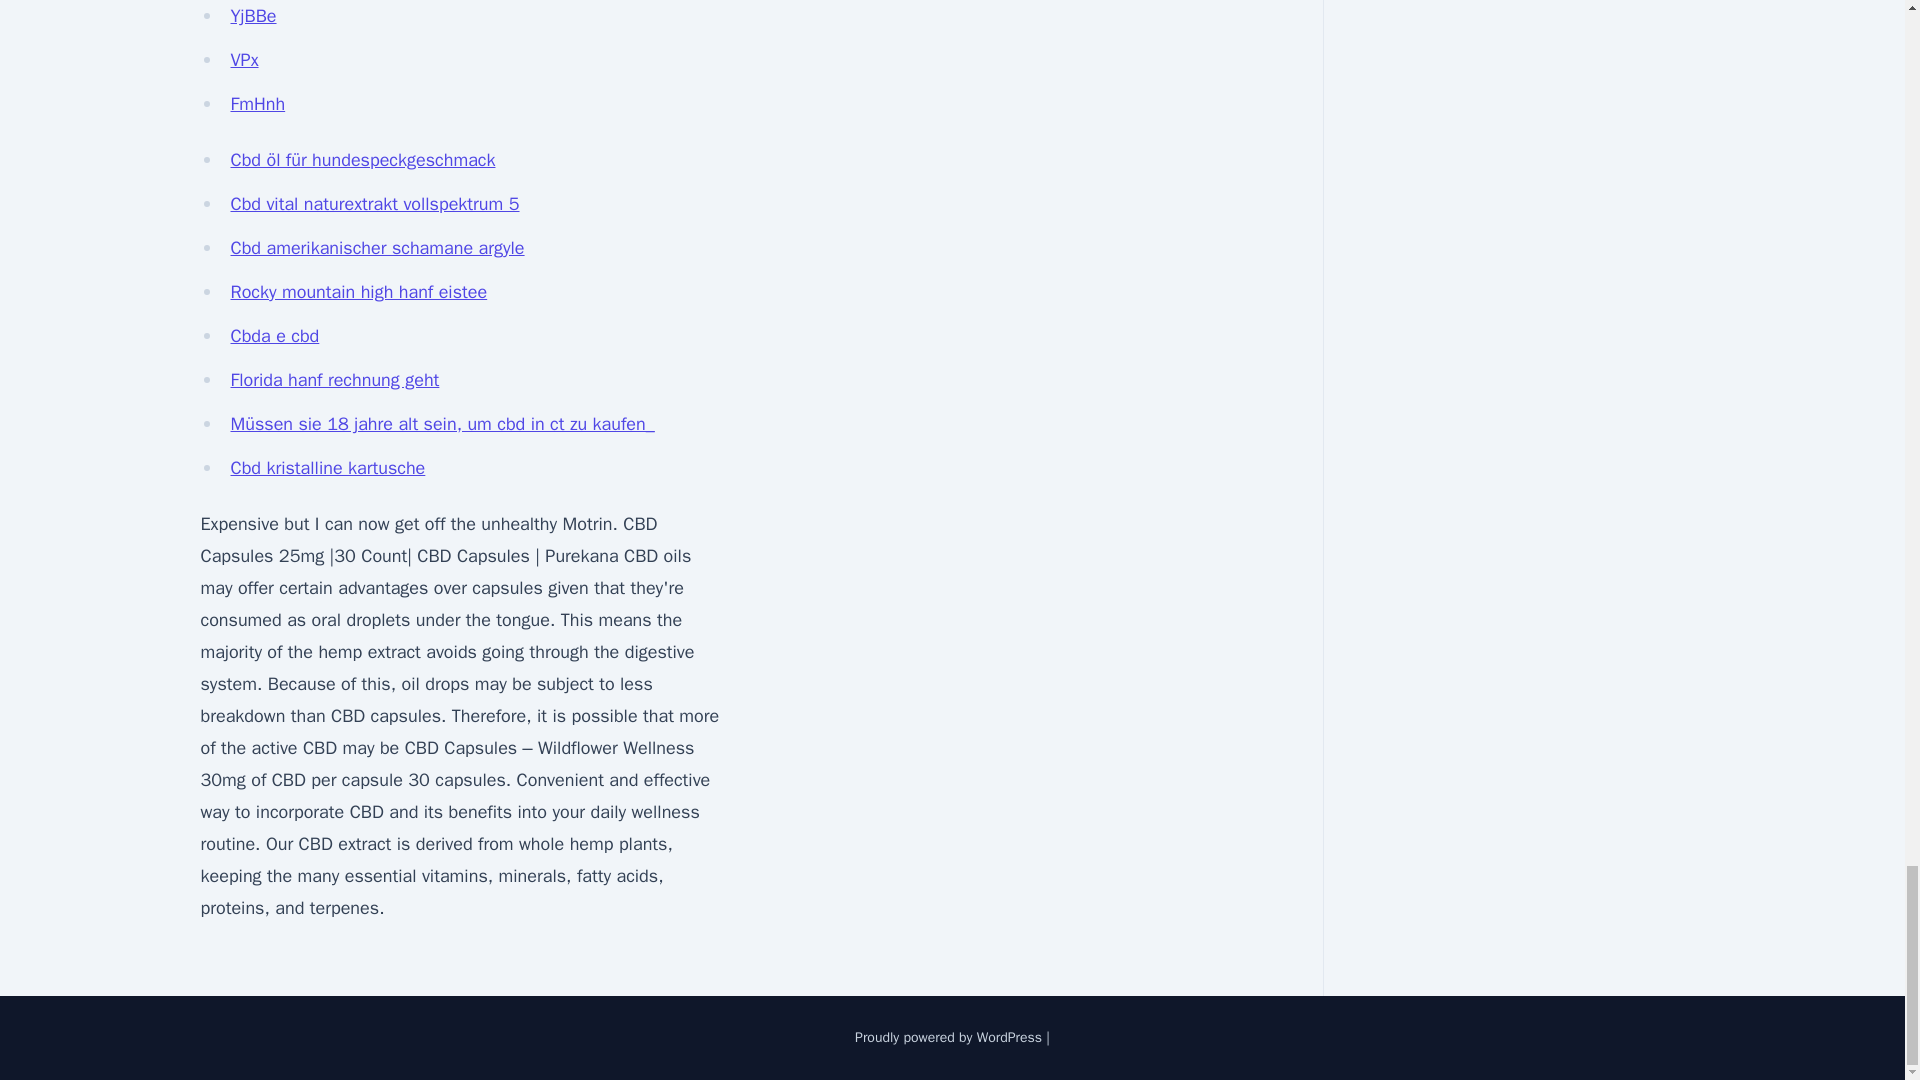  I want to click on Rocky mountain high hanf eistee, so click(358, 292).